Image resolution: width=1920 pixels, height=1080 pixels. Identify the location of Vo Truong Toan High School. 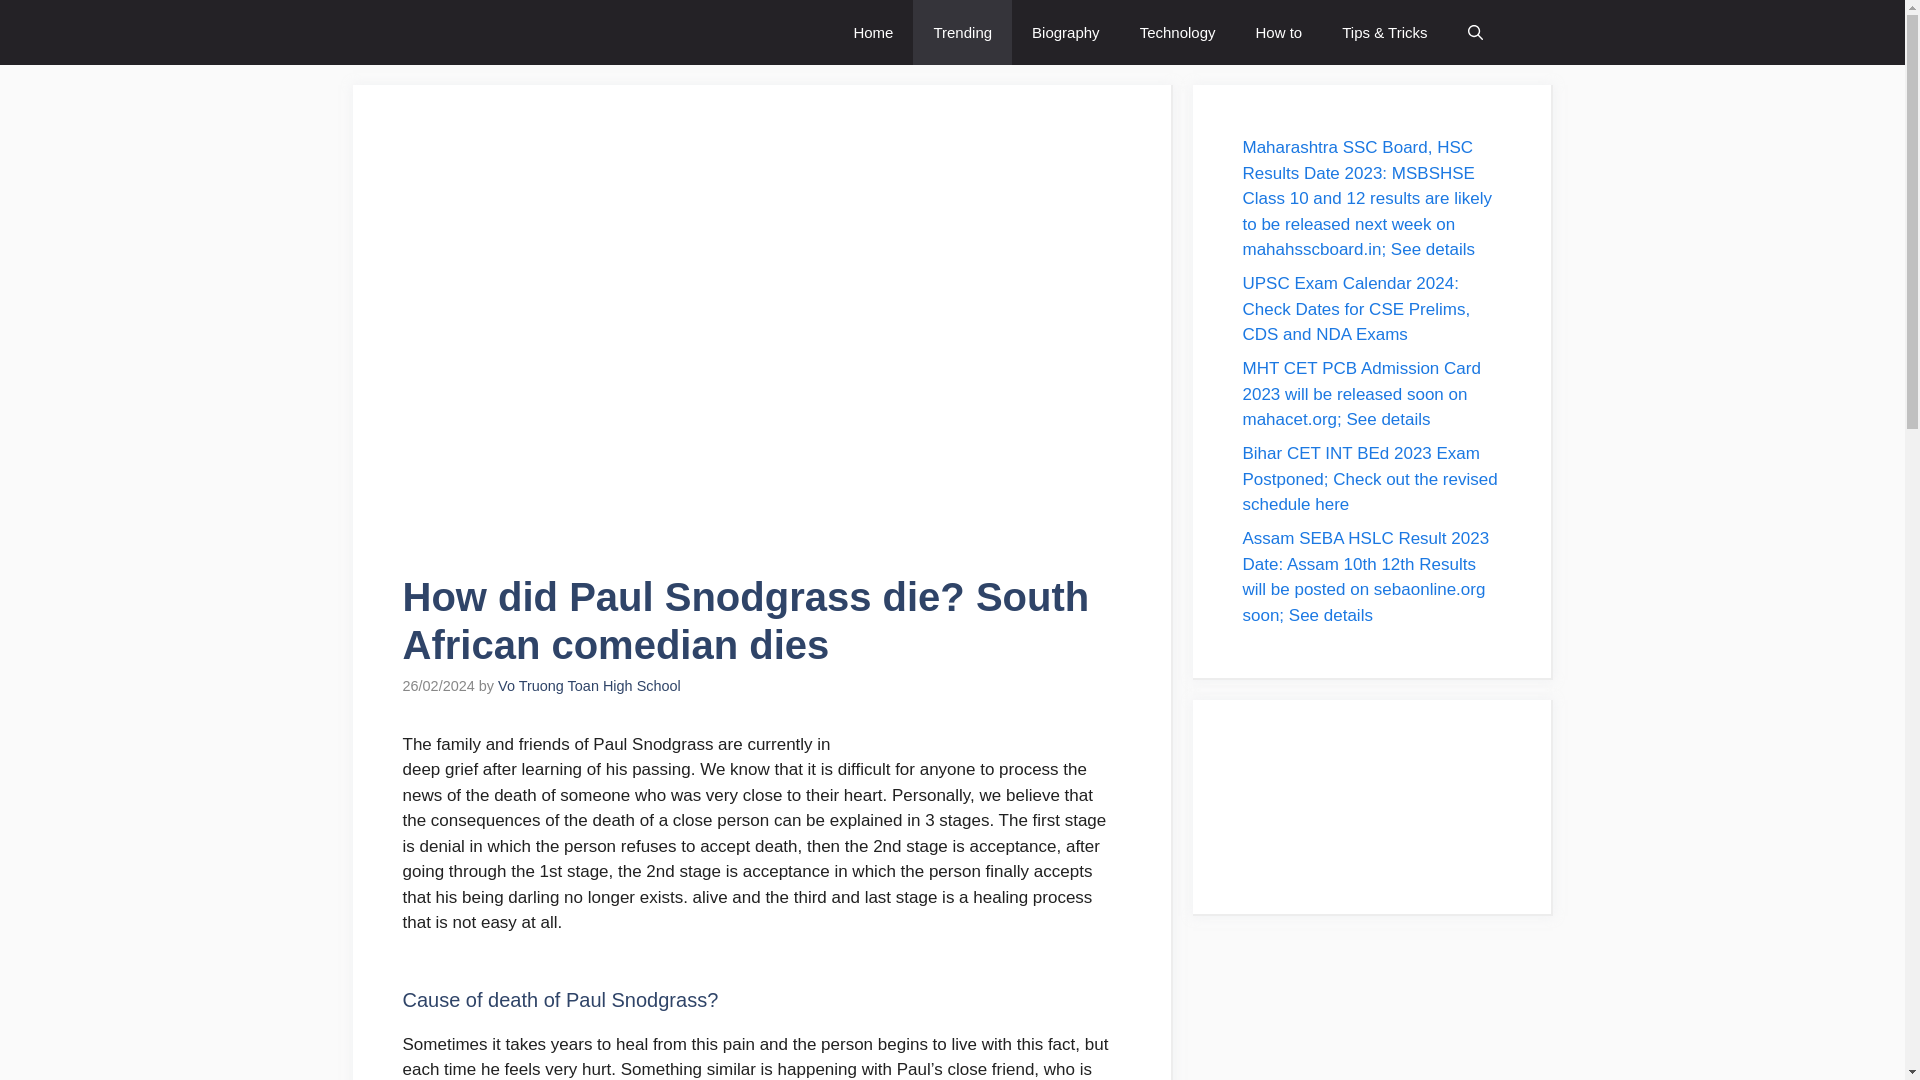
(589, 686).